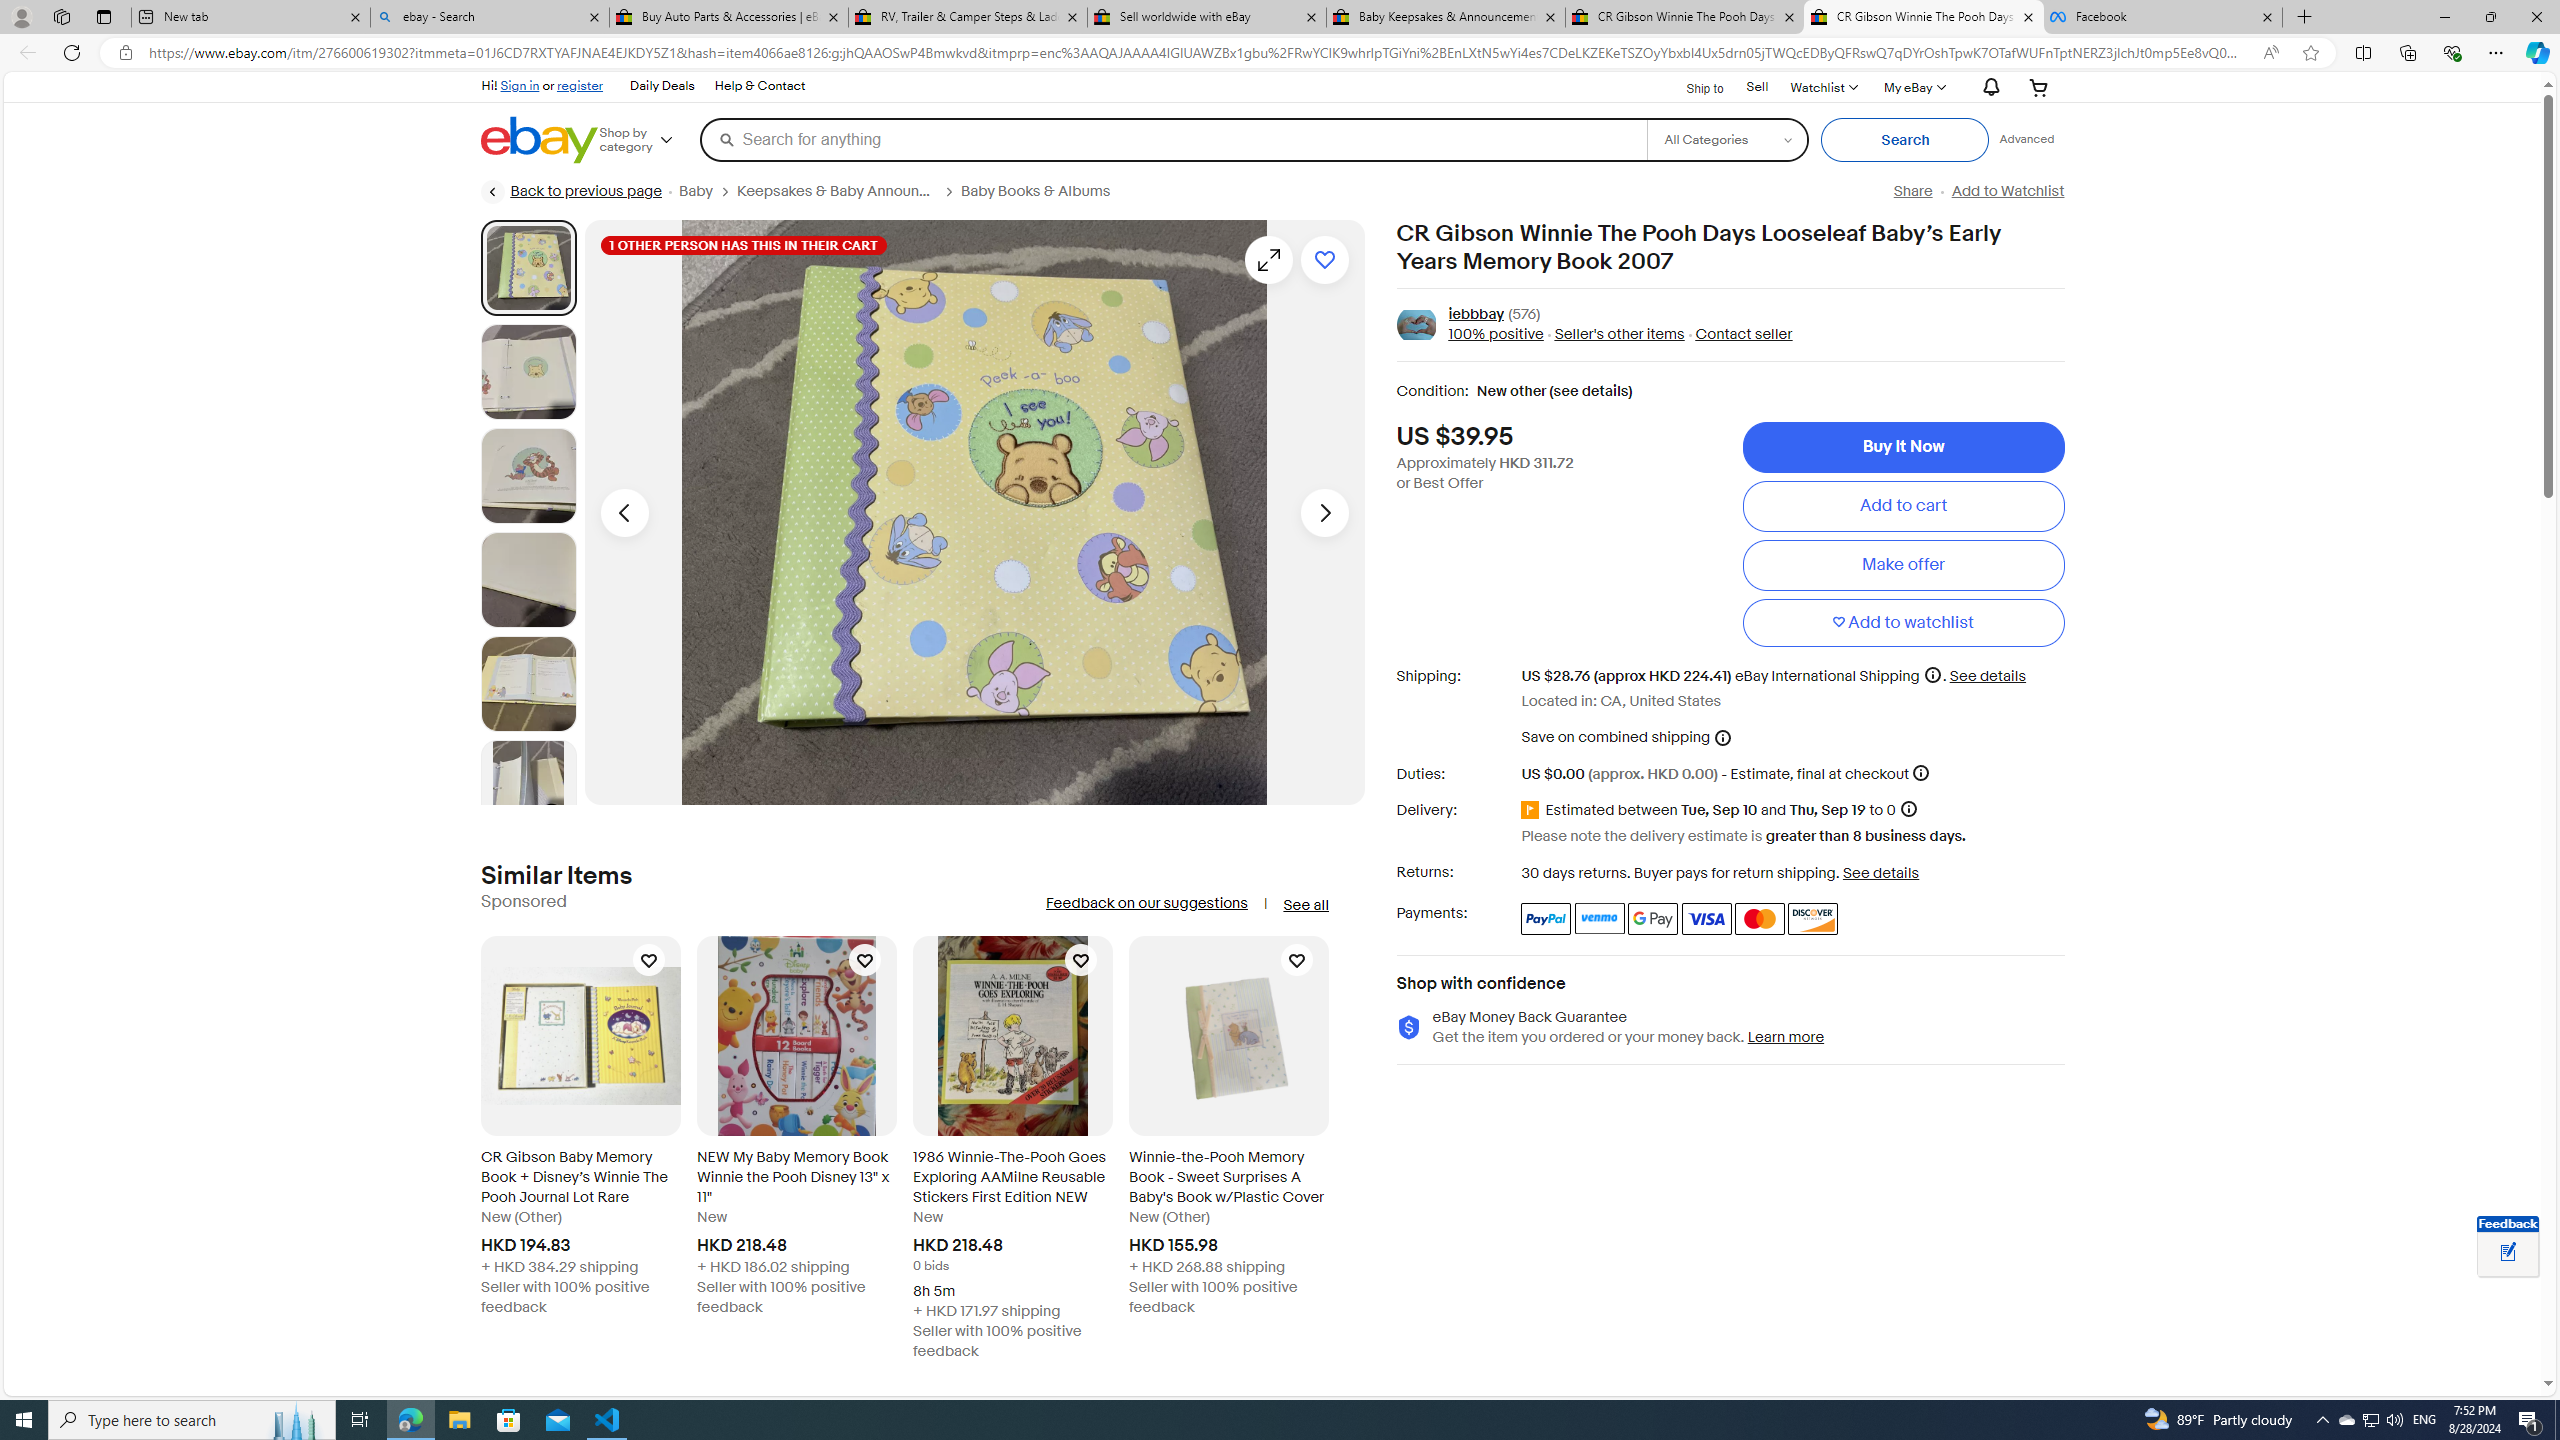 The height and width of the screenshot is (1440, 2560). I want to click on Seller's other items, so click(1618, 335).